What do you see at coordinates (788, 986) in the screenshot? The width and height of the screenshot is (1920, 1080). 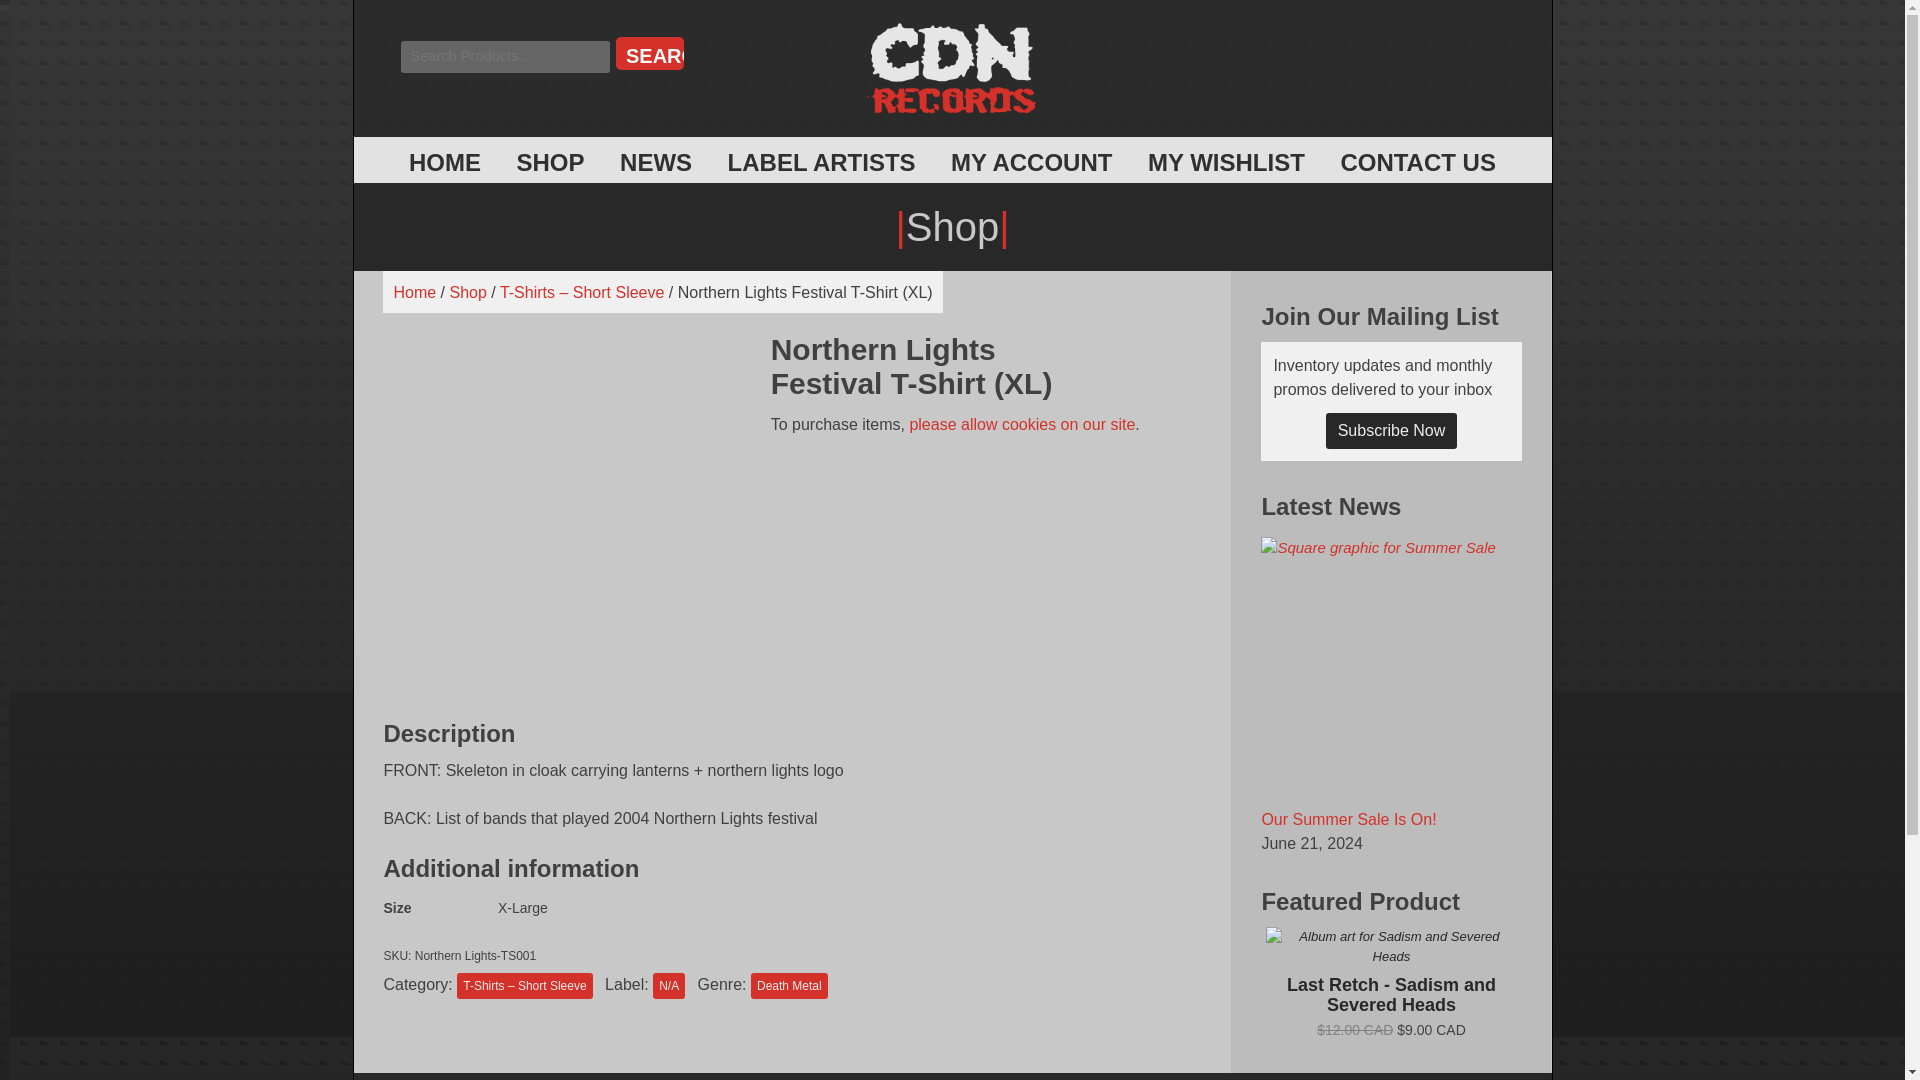 I see `Death Metal` at bounding box center [788, 986].